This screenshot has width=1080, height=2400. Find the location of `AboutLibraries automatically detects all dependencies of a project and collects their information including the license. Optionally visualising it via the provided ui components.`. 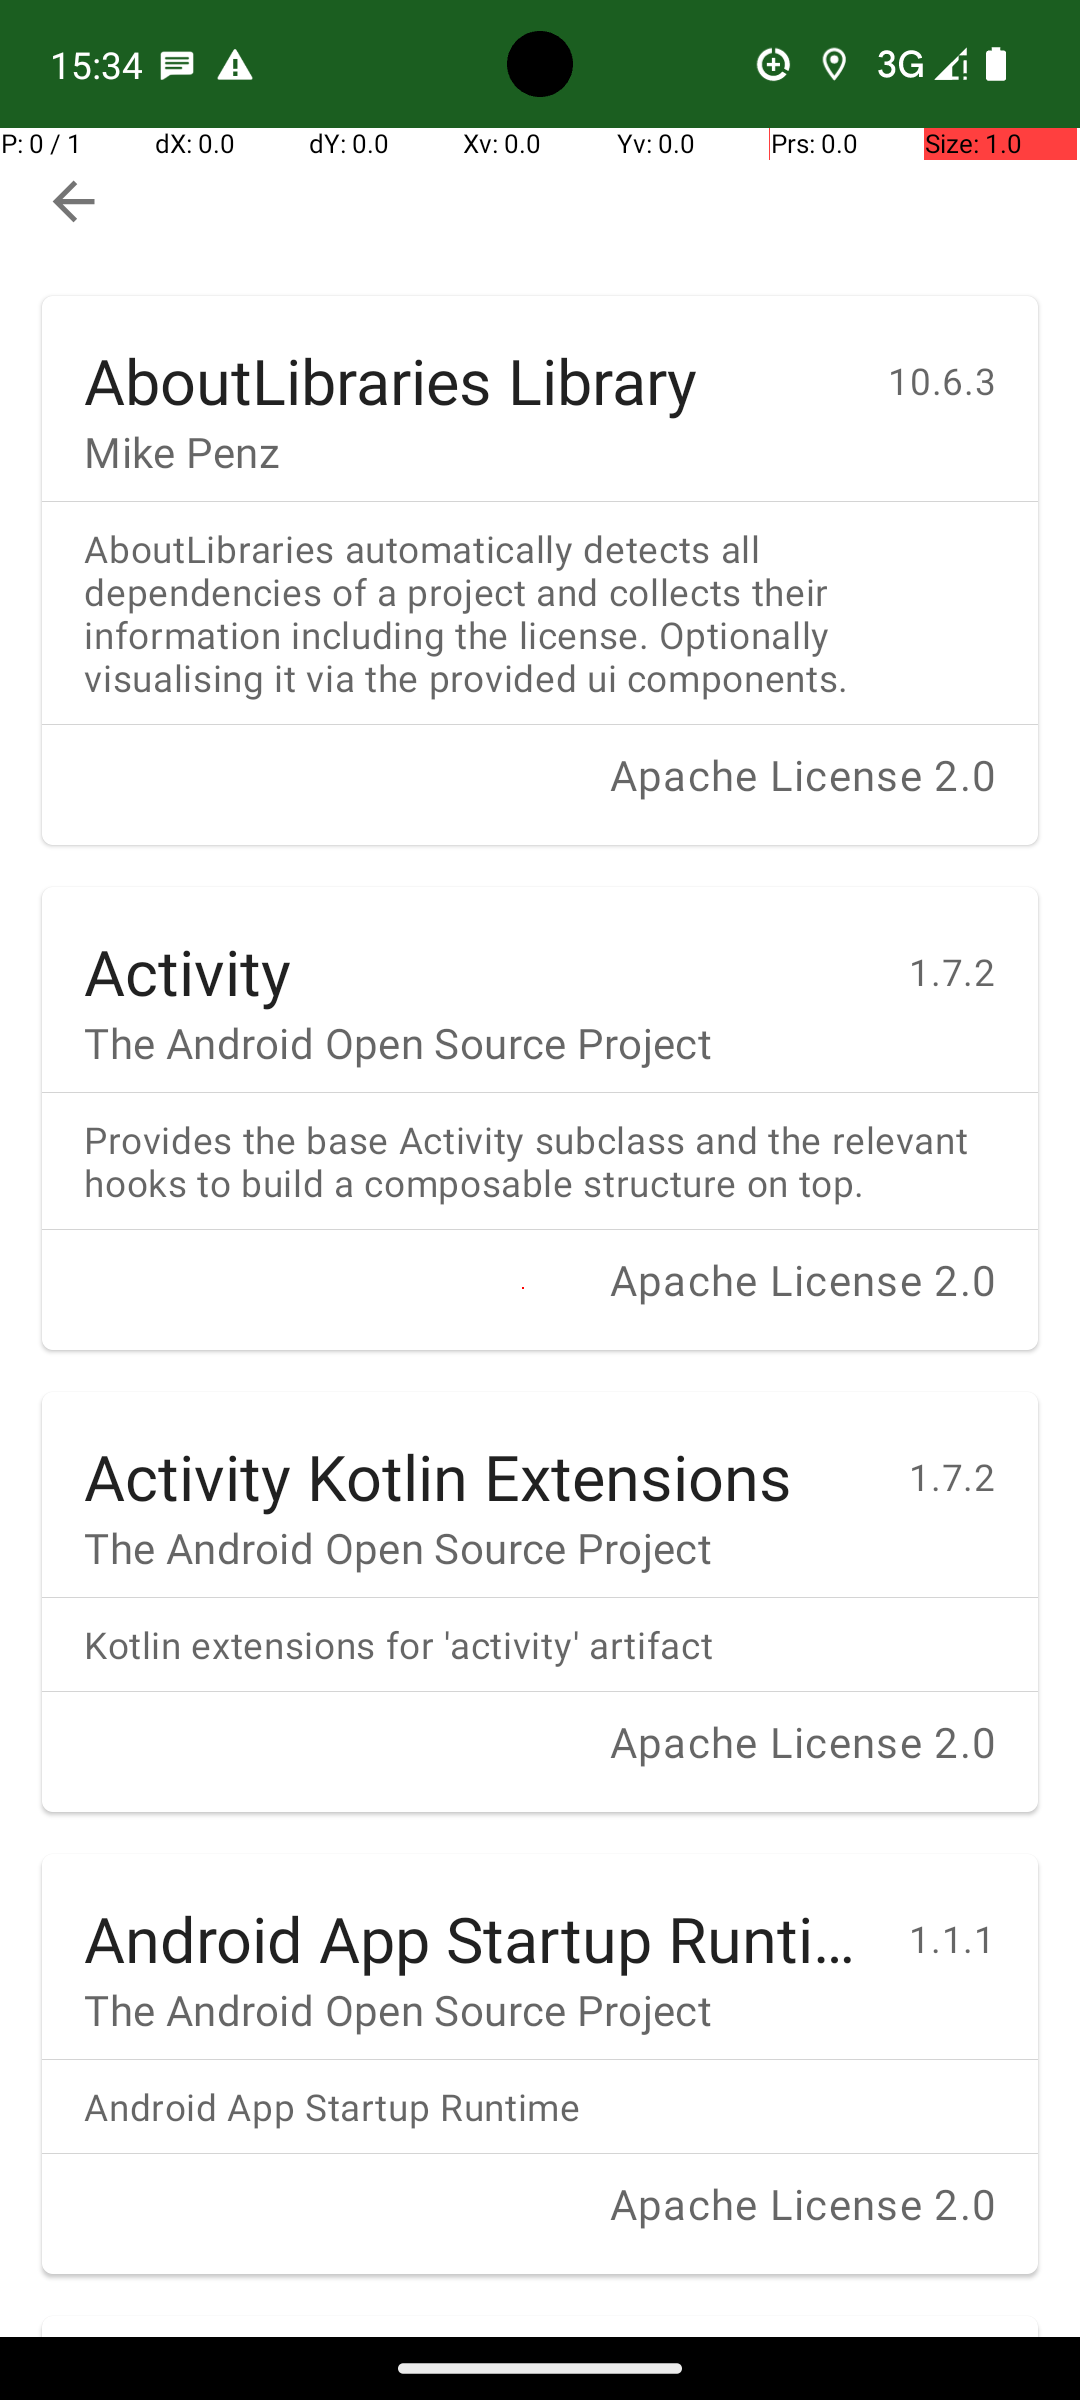

AboutLibraries automatically detects all dependencies of a project and collects their information including the license. Optionally visualising it via the provided ui components. is located at coordinates (540, 613).